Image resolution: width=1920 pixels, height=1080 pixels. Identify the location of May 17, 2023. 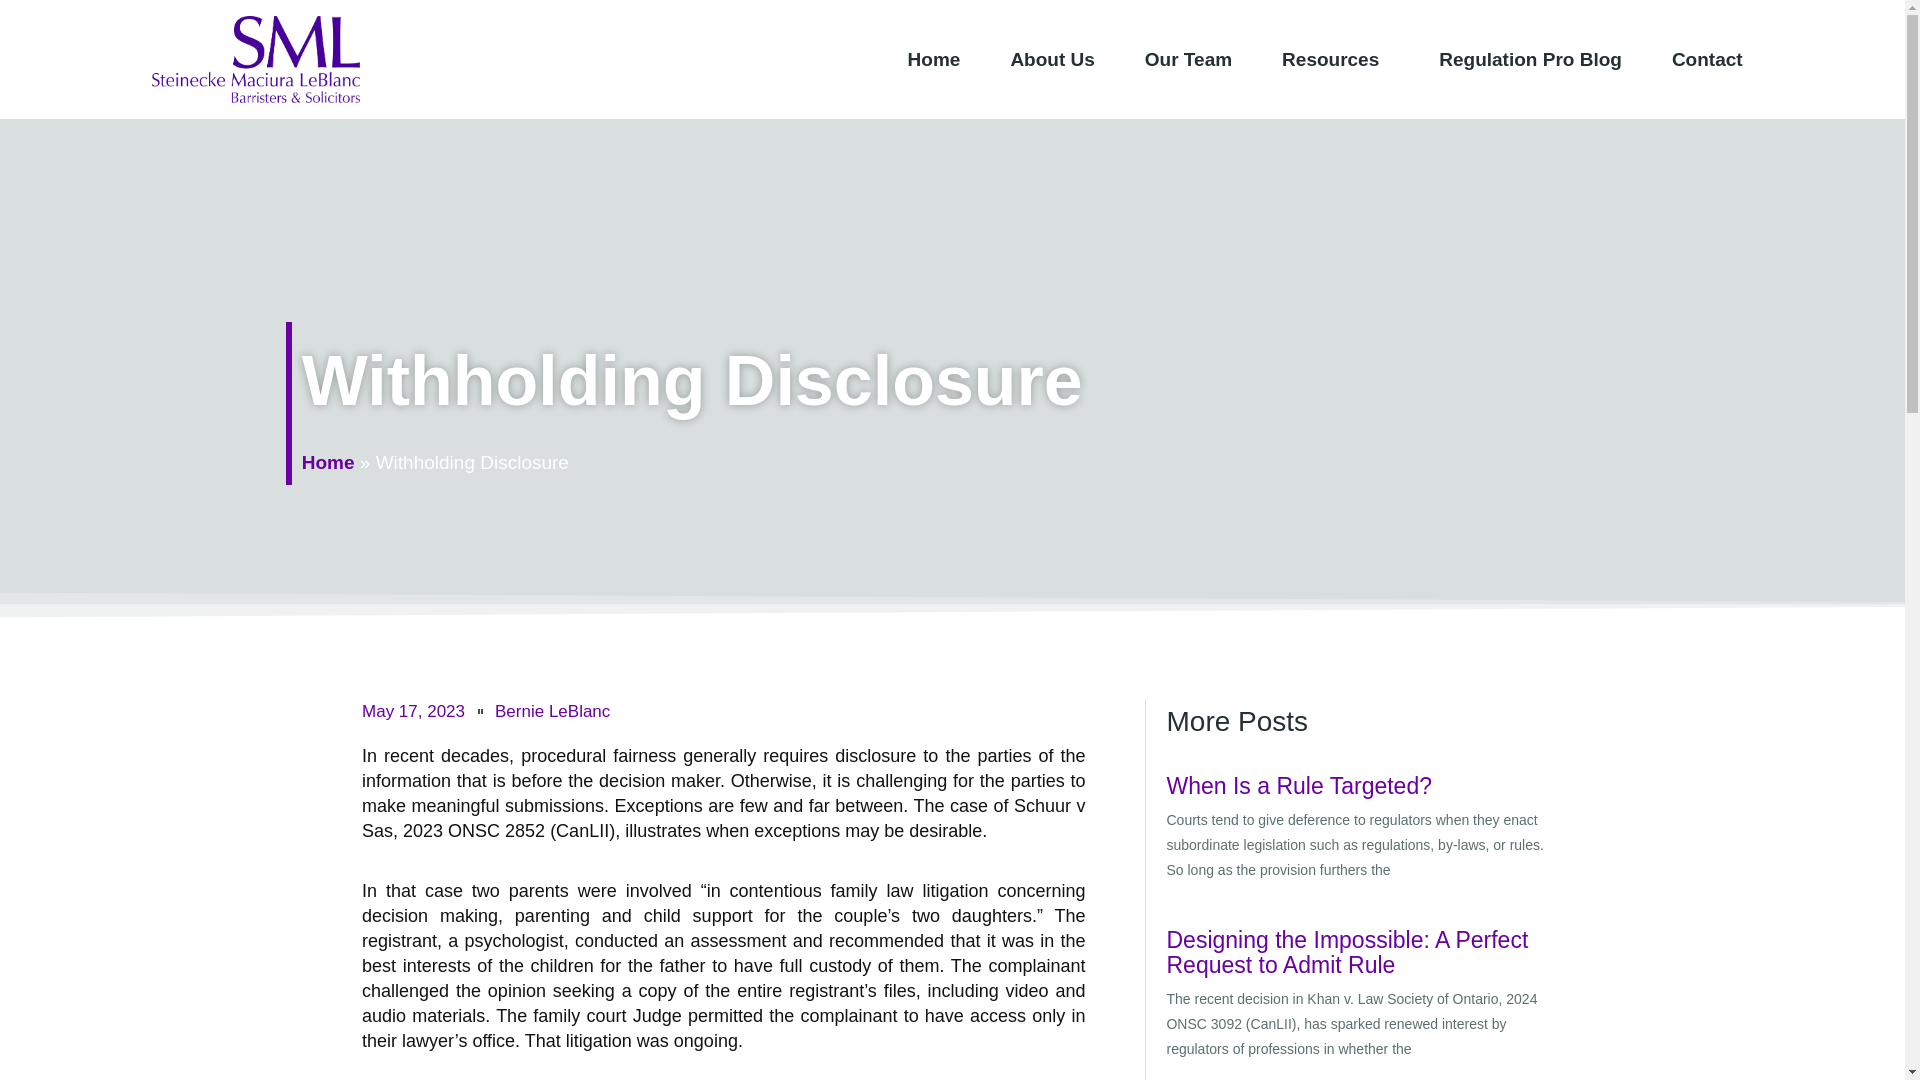
(413, 710).